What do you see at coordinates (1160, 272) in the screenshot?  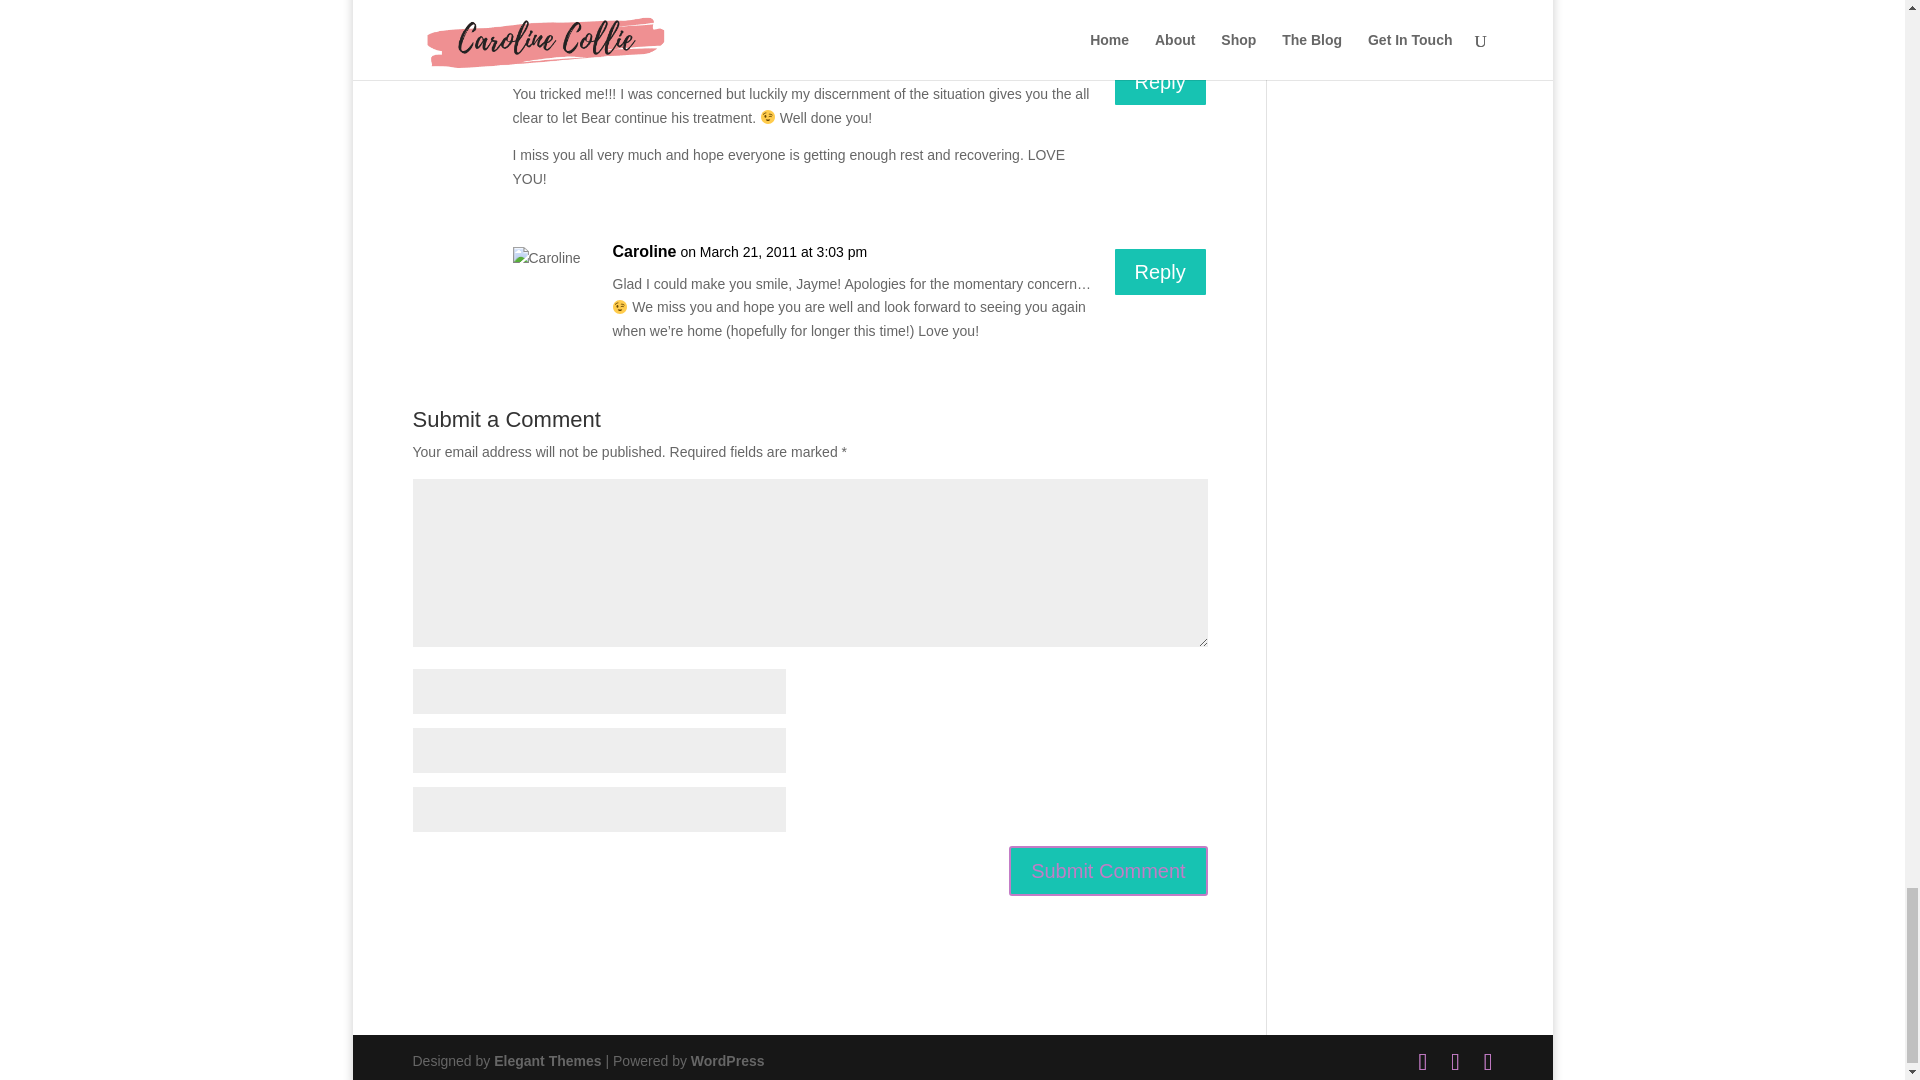 I see `Reply` at bounding box center [1160, 272].